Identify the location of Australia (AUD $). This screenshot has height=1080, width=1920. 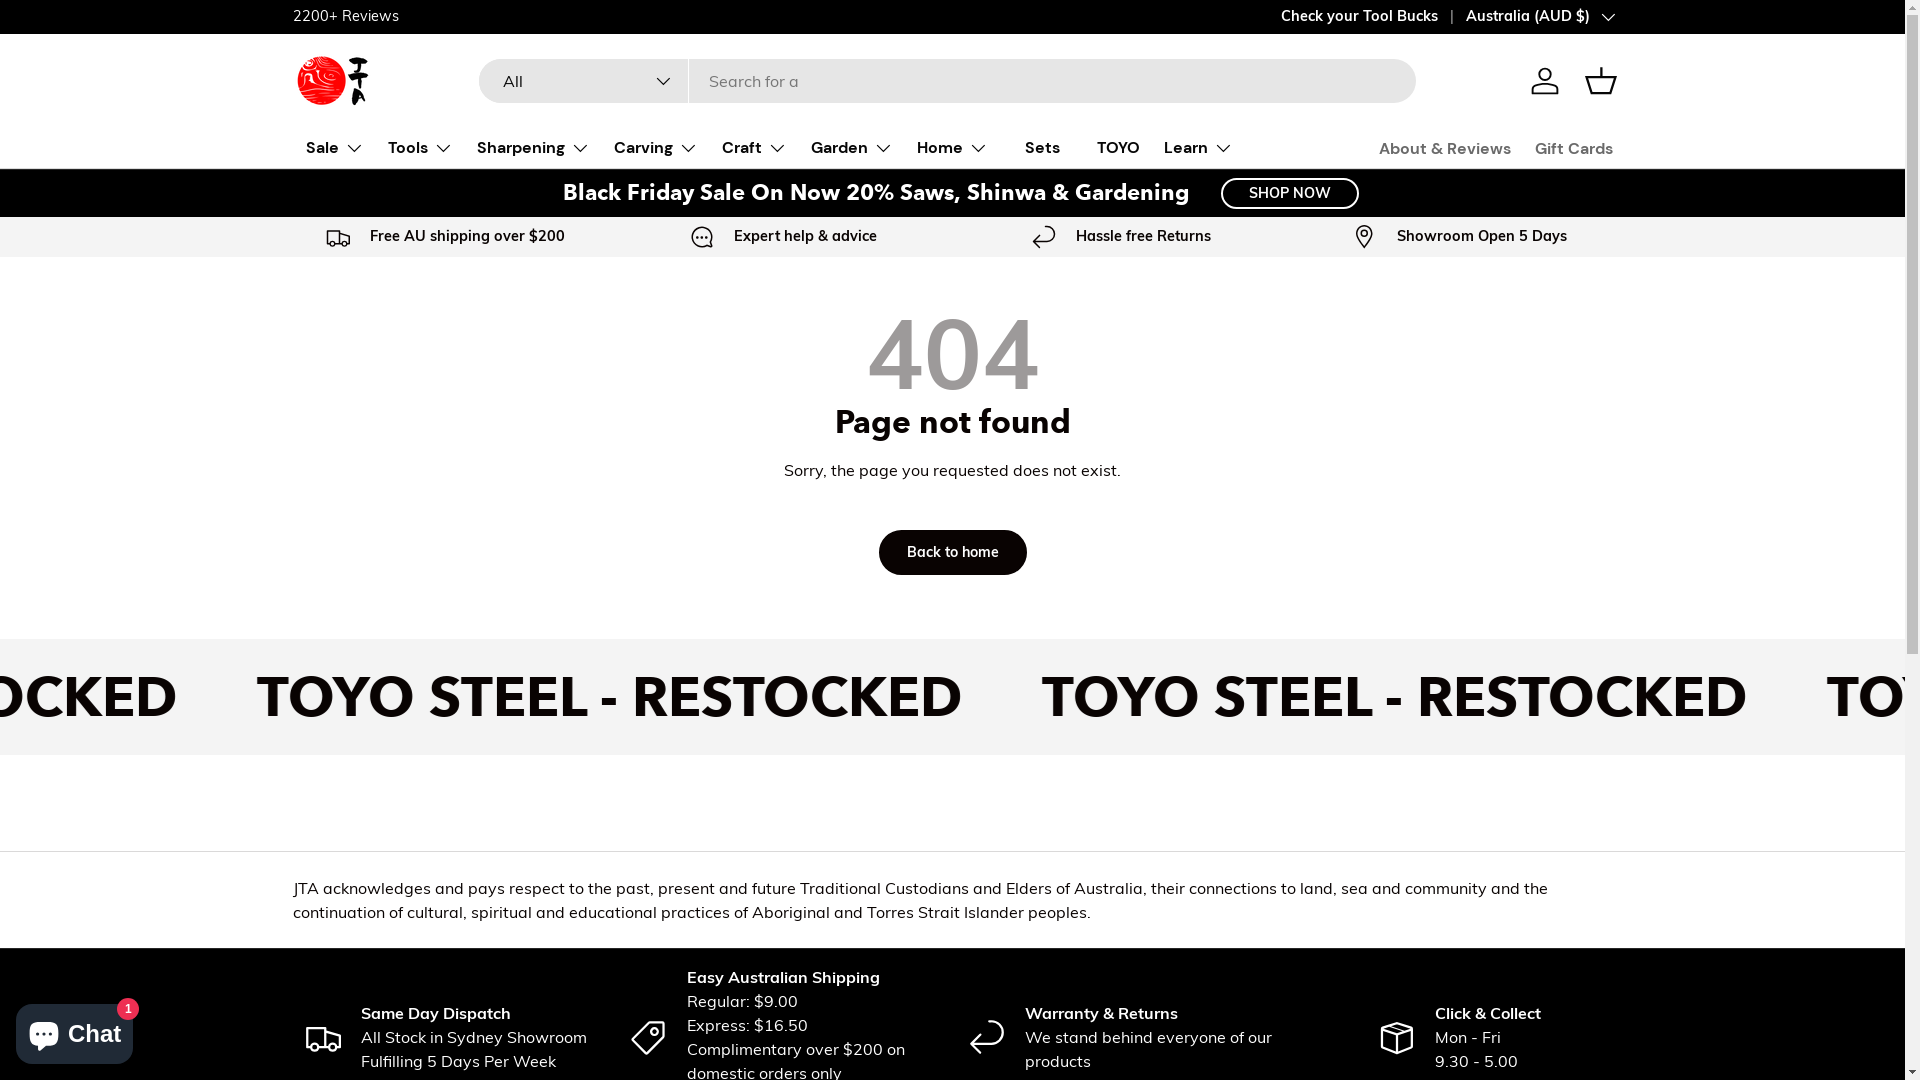
(1540, 17).